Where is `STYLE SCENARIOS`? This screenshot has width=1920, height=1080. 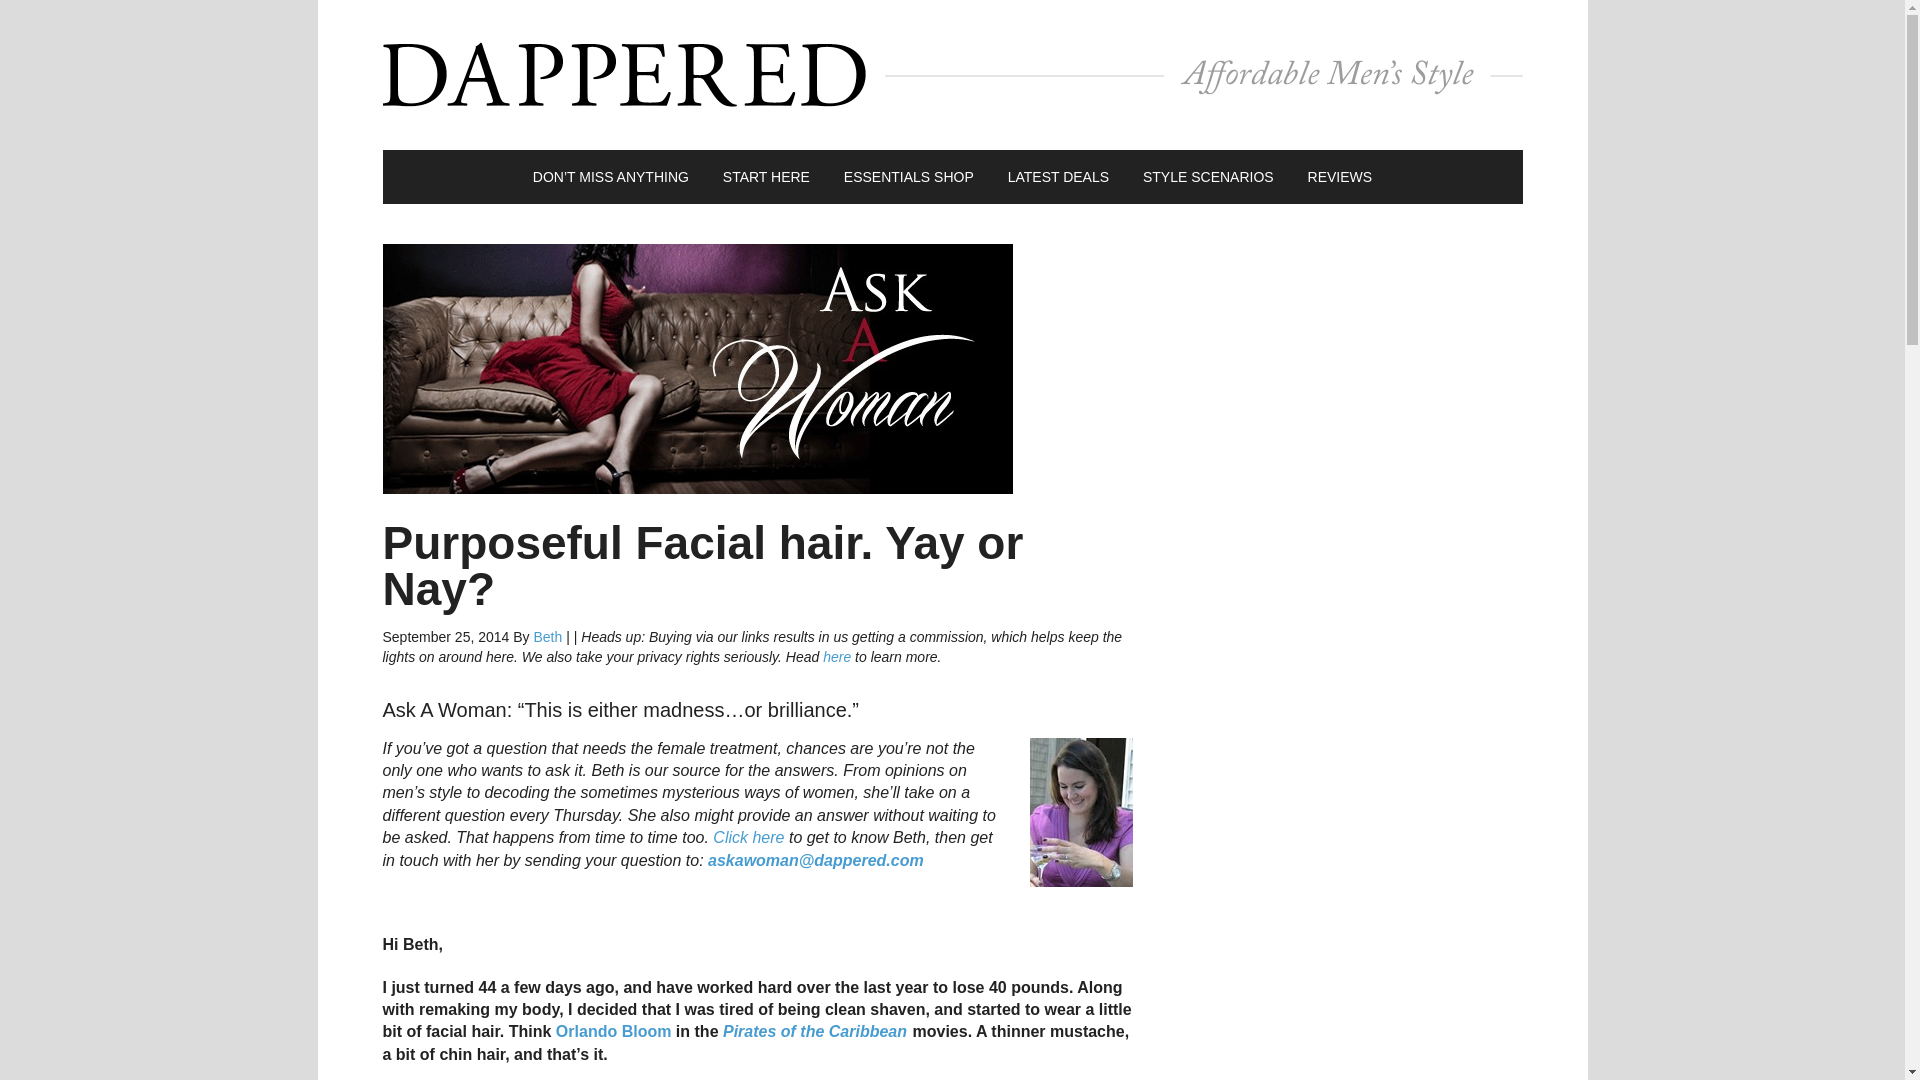
STYLE SCENARIOS is located at coordinates (1208, 177).